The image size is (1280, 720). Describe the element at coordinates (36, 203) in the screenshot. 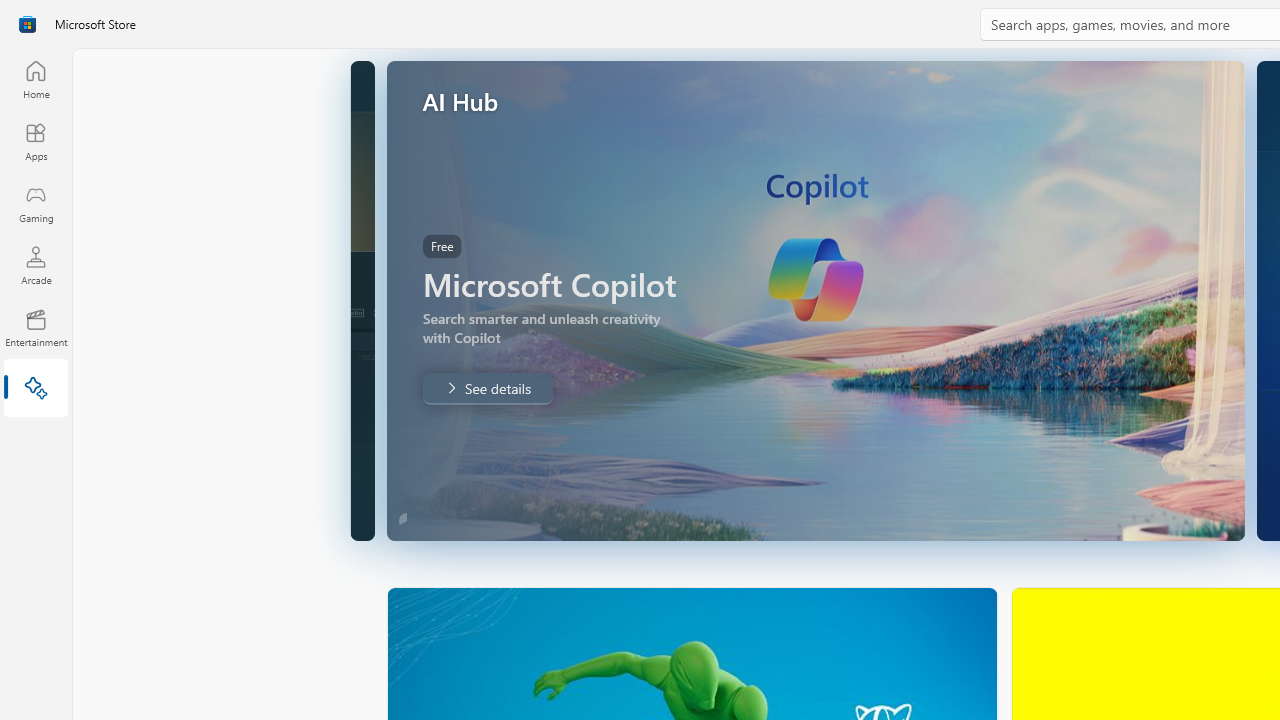

I see `Gaming` at that location.